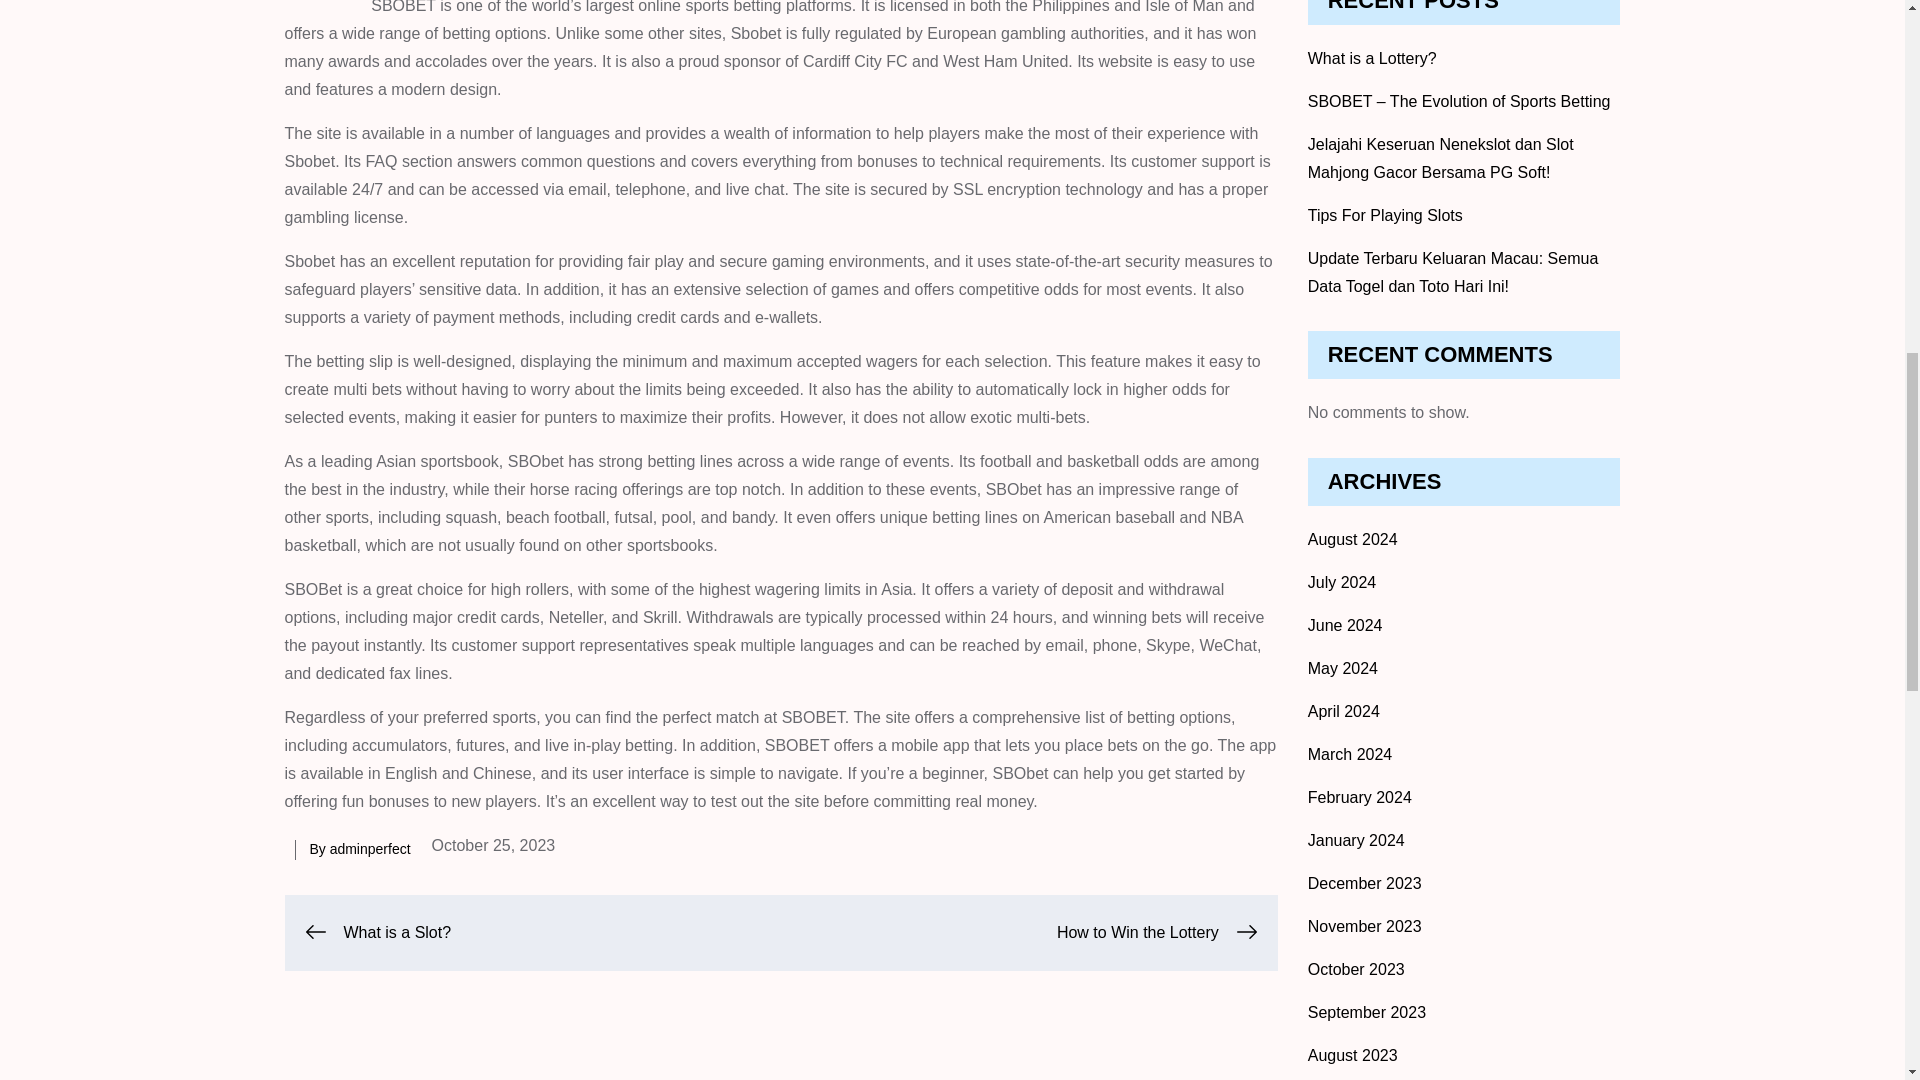 This screenshot has width=1920, height=1080. What do you see at coordinates (1366, 1012) in the screenshot?
I see `September 2023` at bounding box center [1366, 1012].